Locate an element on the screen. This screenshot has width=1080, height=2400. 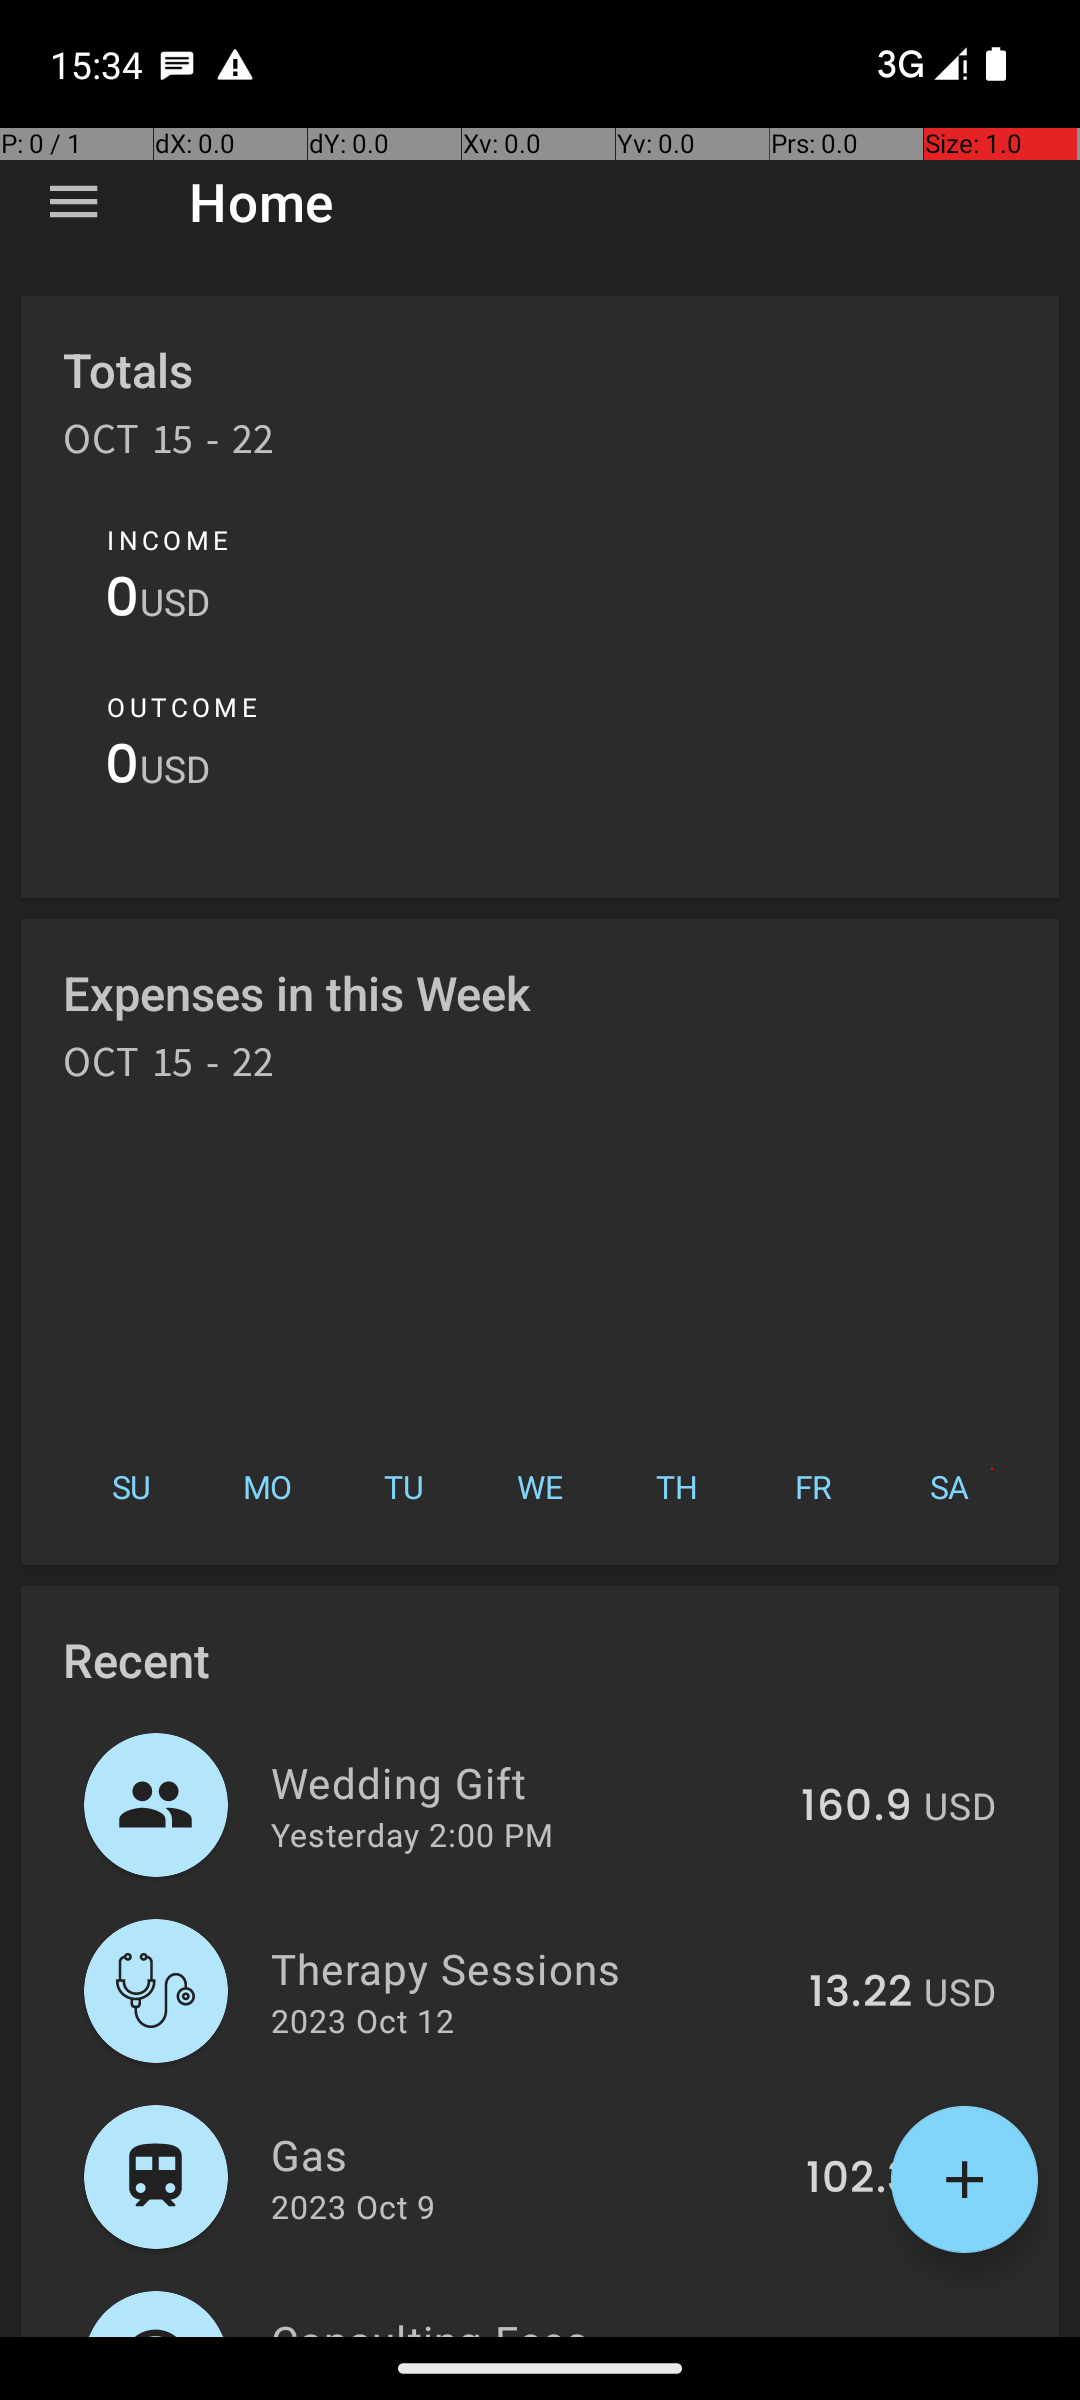
2023 Oct 9 is located at coordinates (353, 2206).